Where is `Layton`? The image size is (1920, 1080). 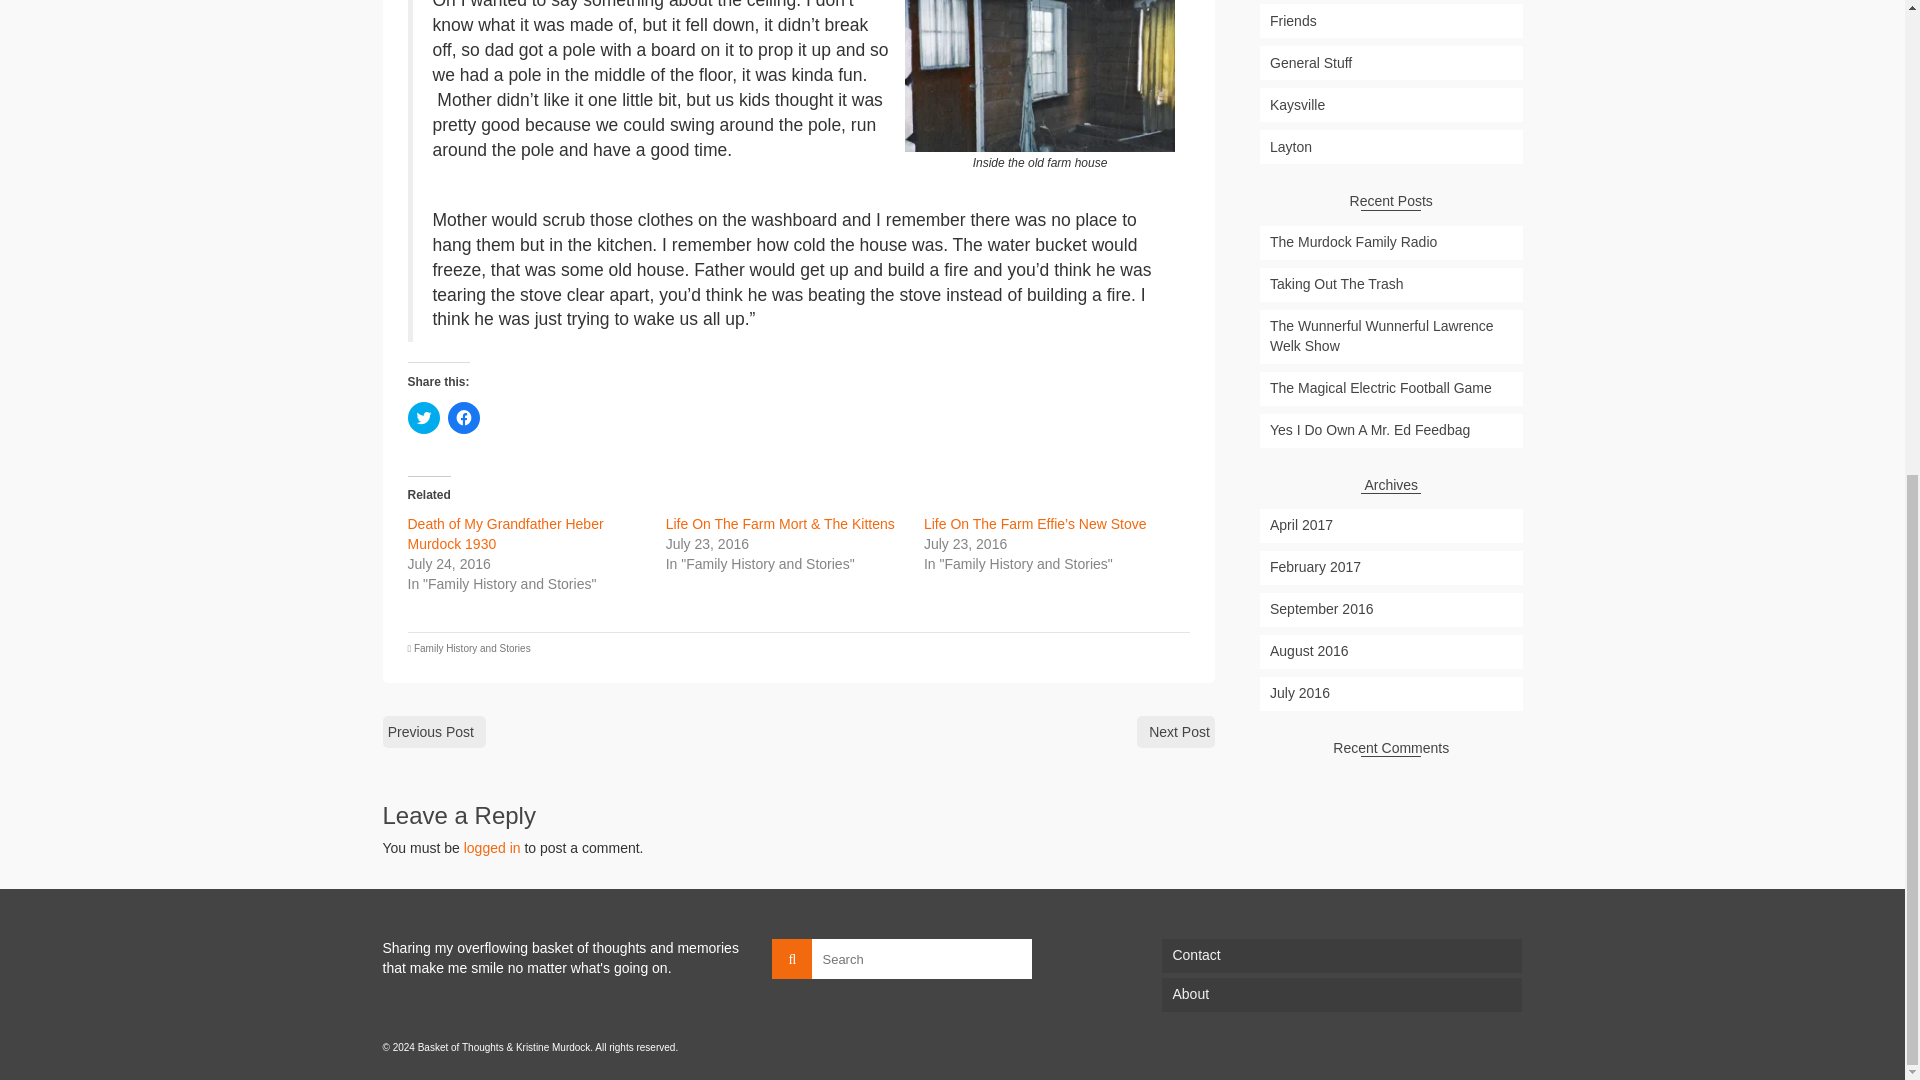
Layton is located at coordinates (1390, 146).